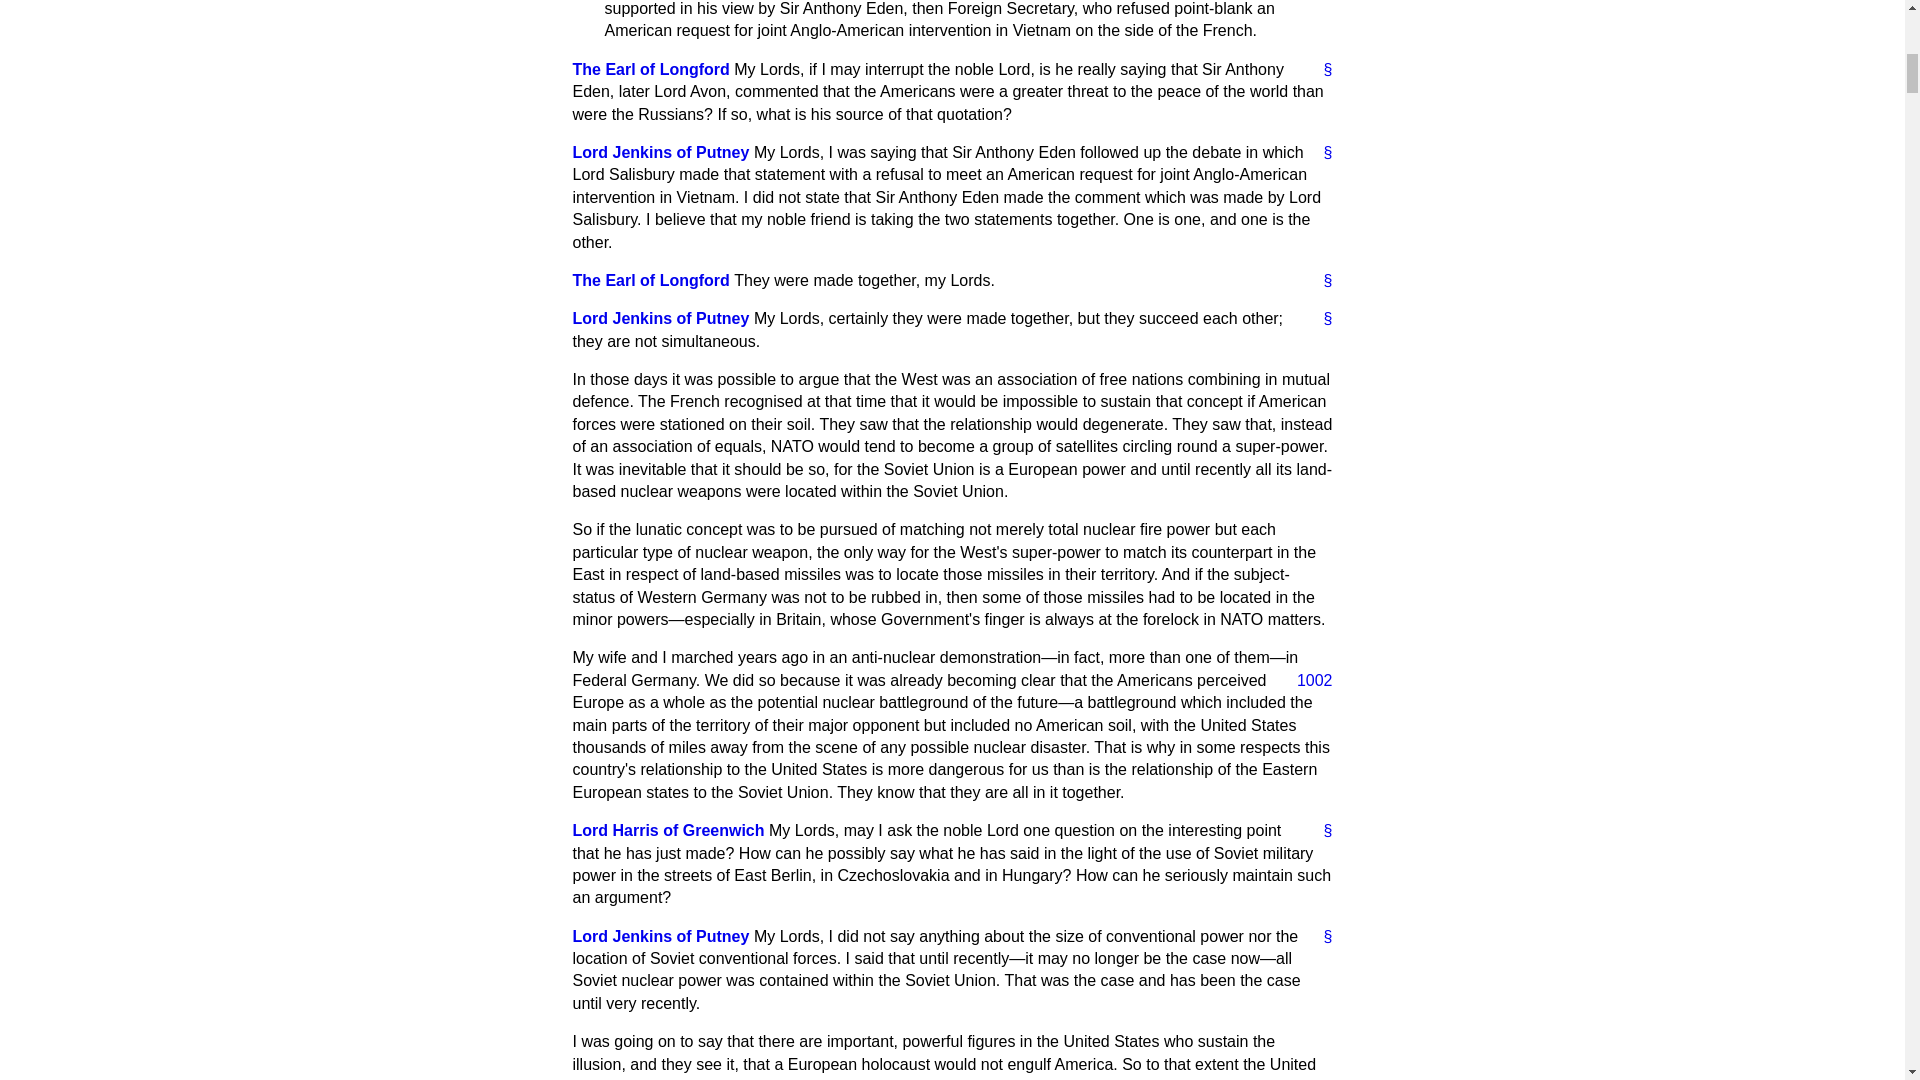  Describe the element at coordinates (668, 830) in the screenshot. I see `Lord Harris of Greenwich` at that location.